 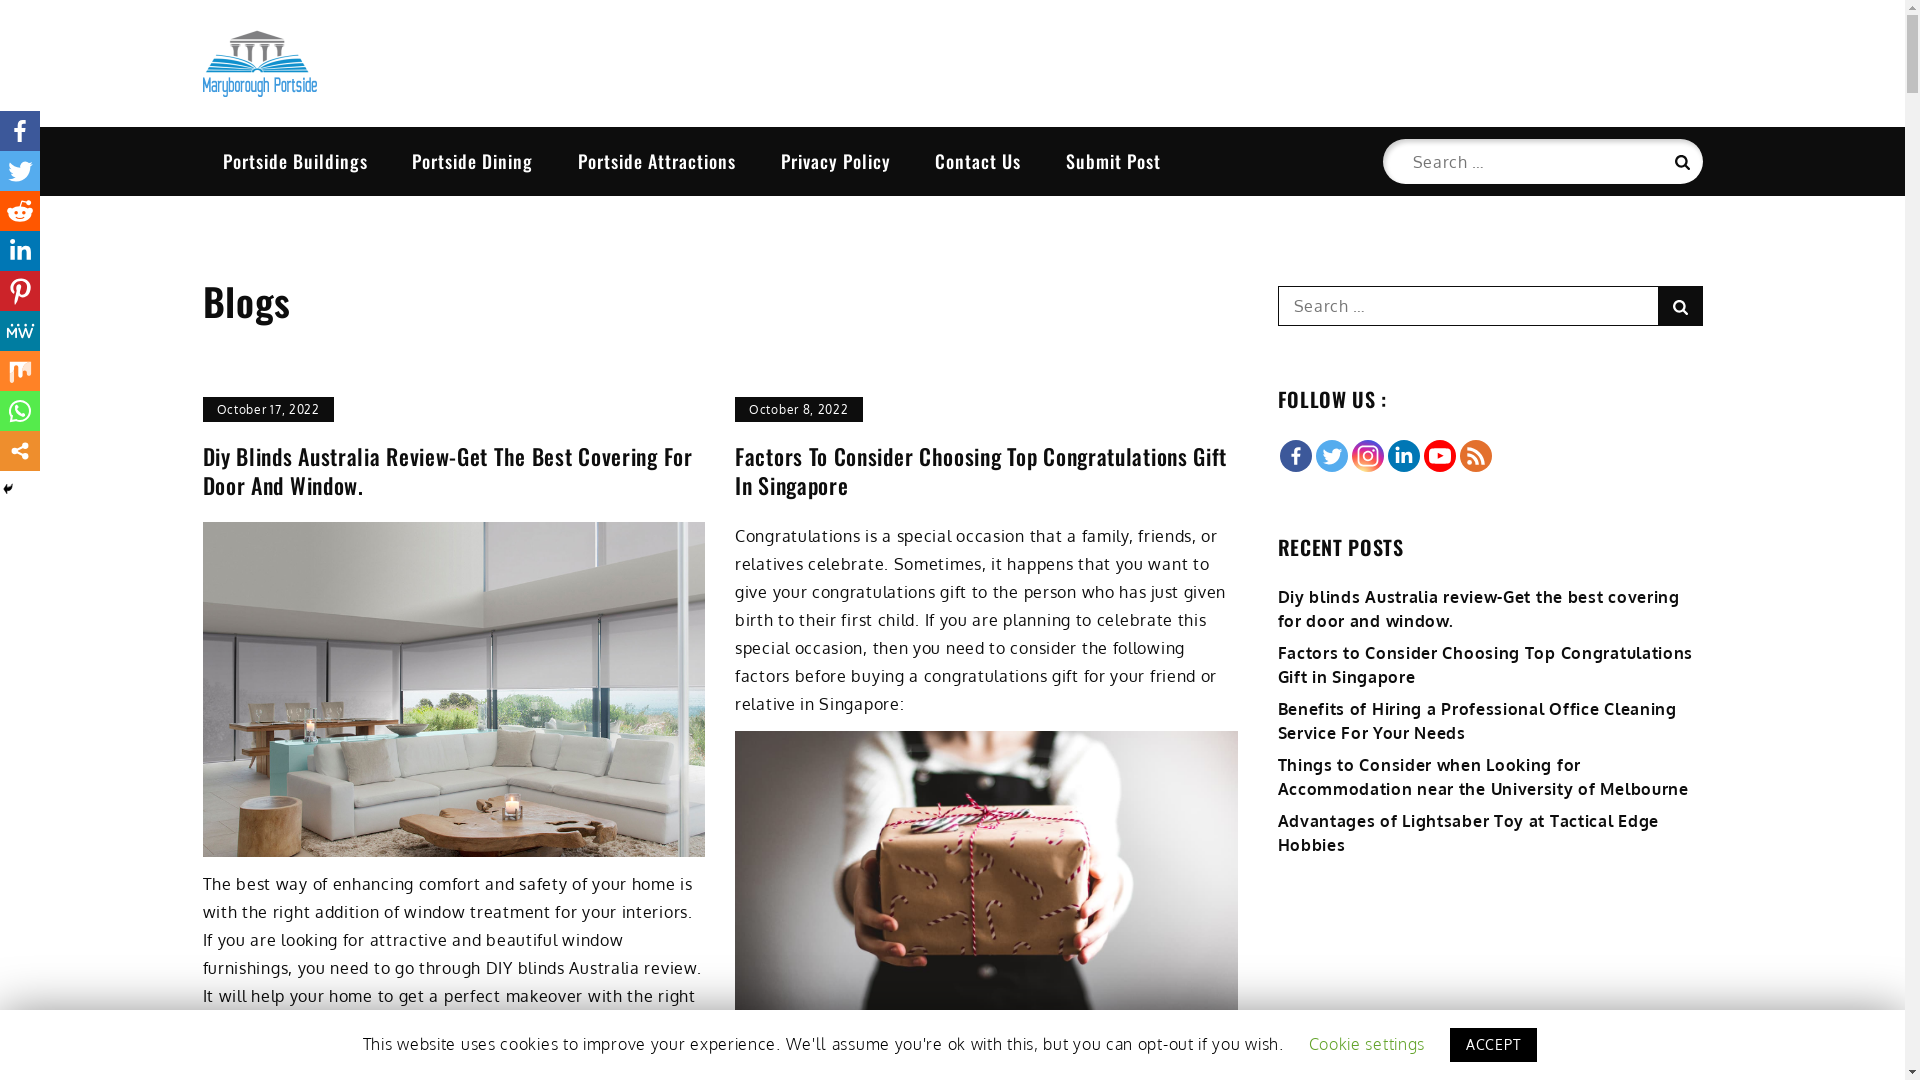 I want to click on Privacy Policy, so click(x=836, y=161).